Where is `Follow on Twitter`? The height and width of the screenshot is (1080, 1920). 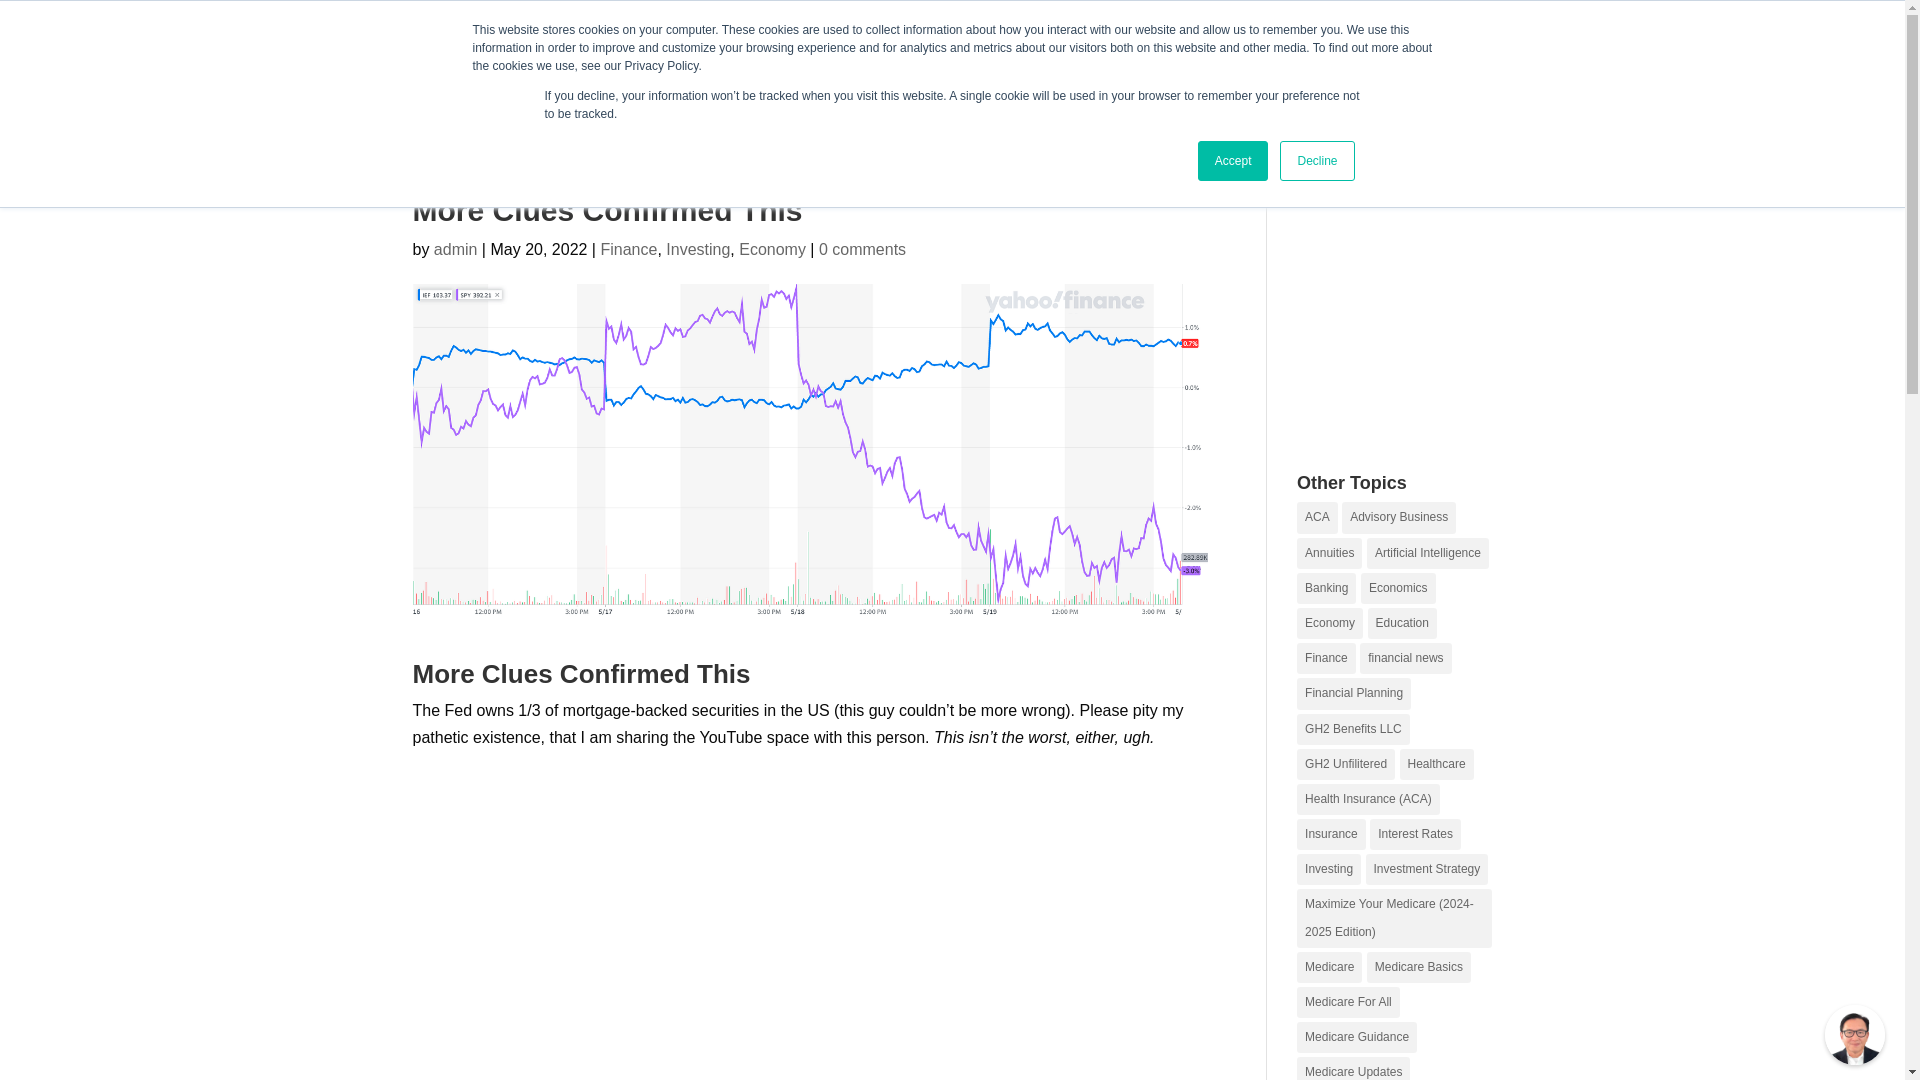 Follow on Twitter is located at coordinates (1396, 20).